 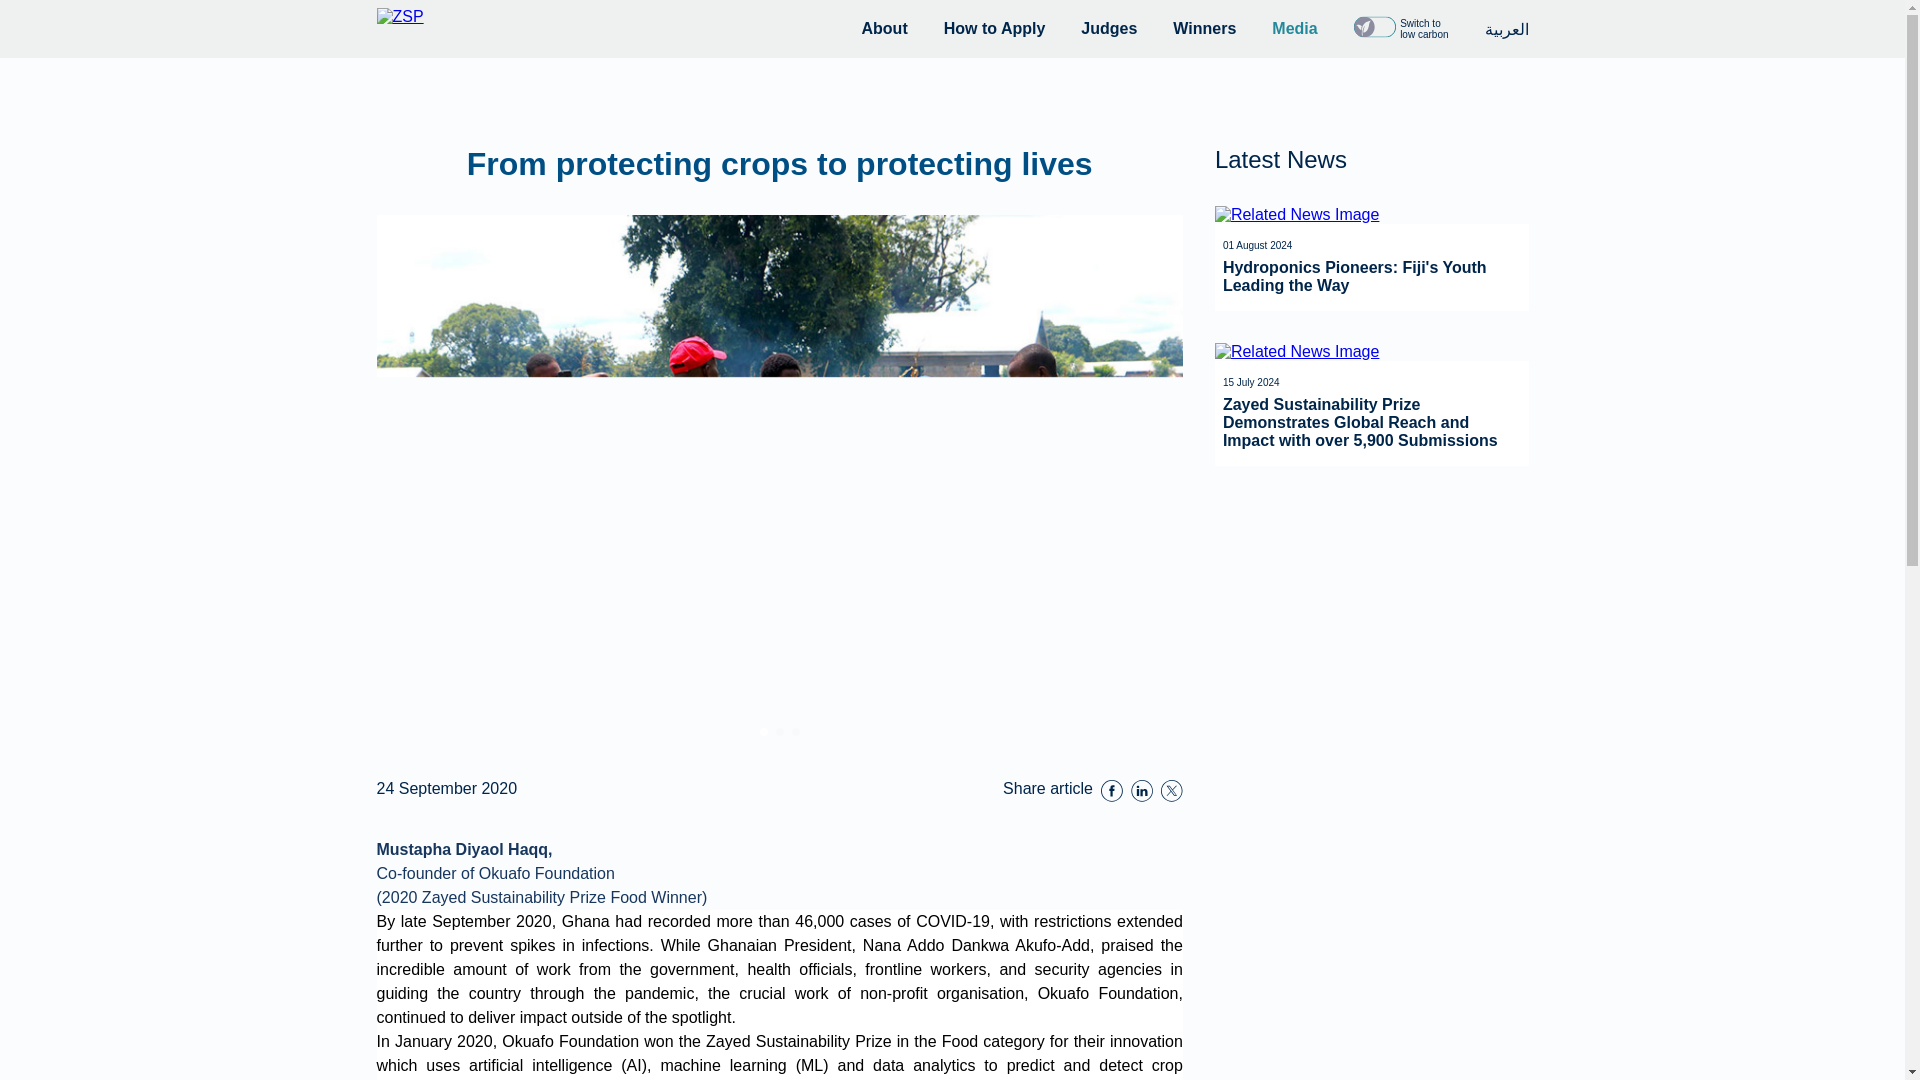 What do you see at coordinates (1294, 28) in the screenshot?
I see `Media` at bounding box center [1294, 28].